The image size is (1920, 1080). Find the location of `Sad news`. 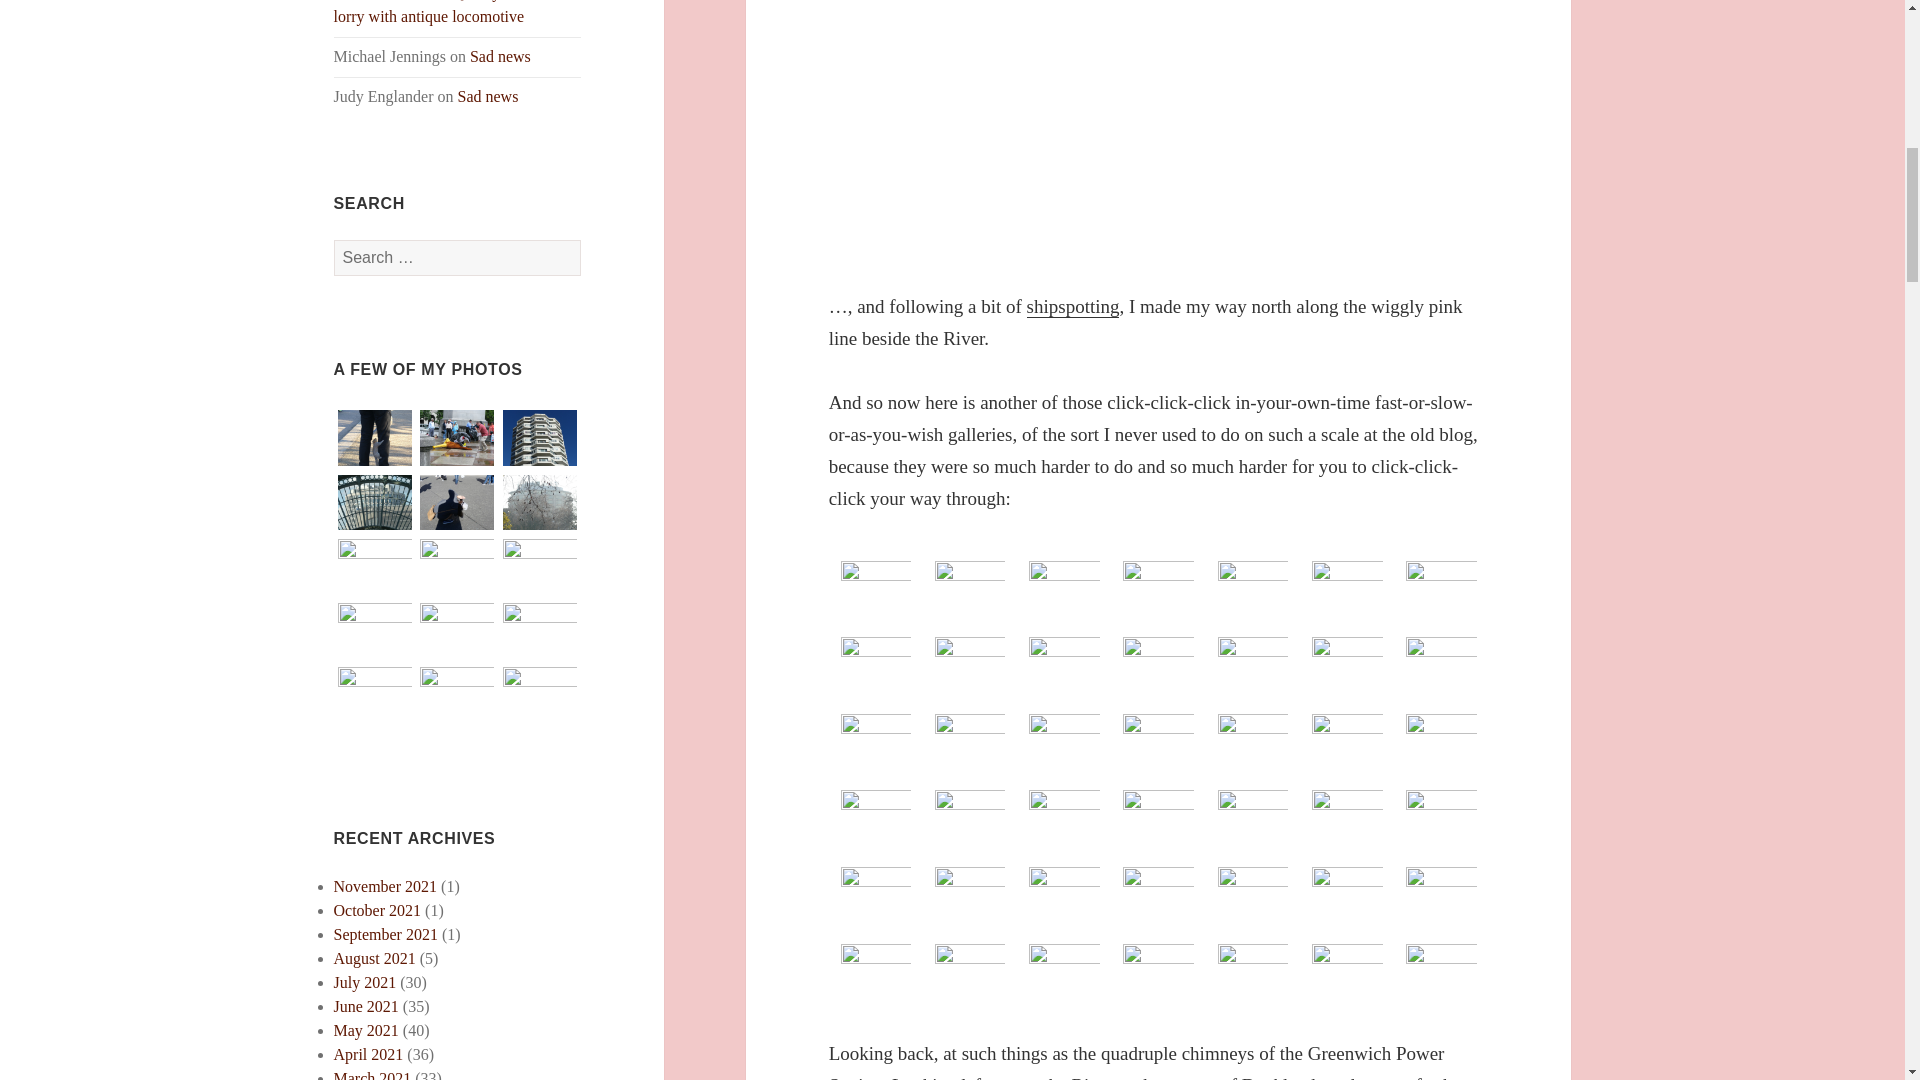

Sad news is located at coordinates (488, 96).